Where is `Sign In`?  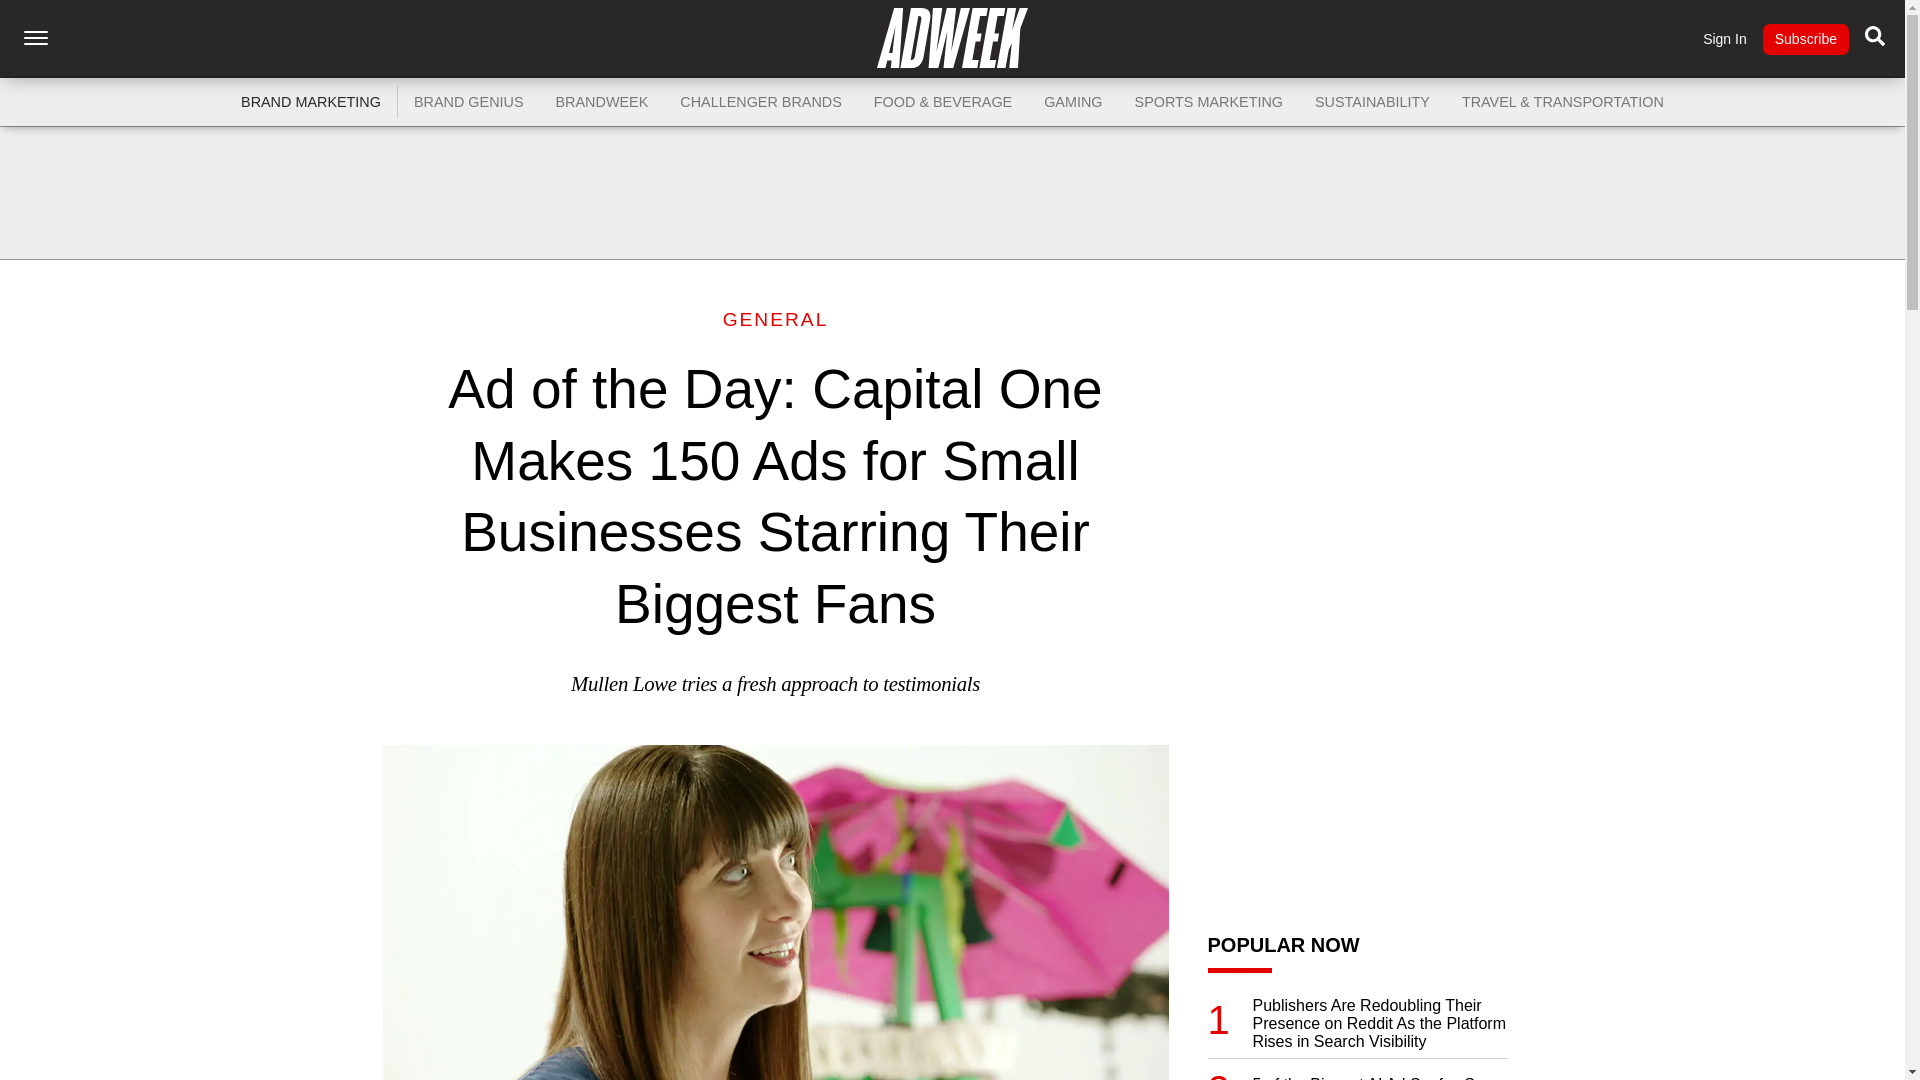
Sign In is located at coordinates (1725, 39).